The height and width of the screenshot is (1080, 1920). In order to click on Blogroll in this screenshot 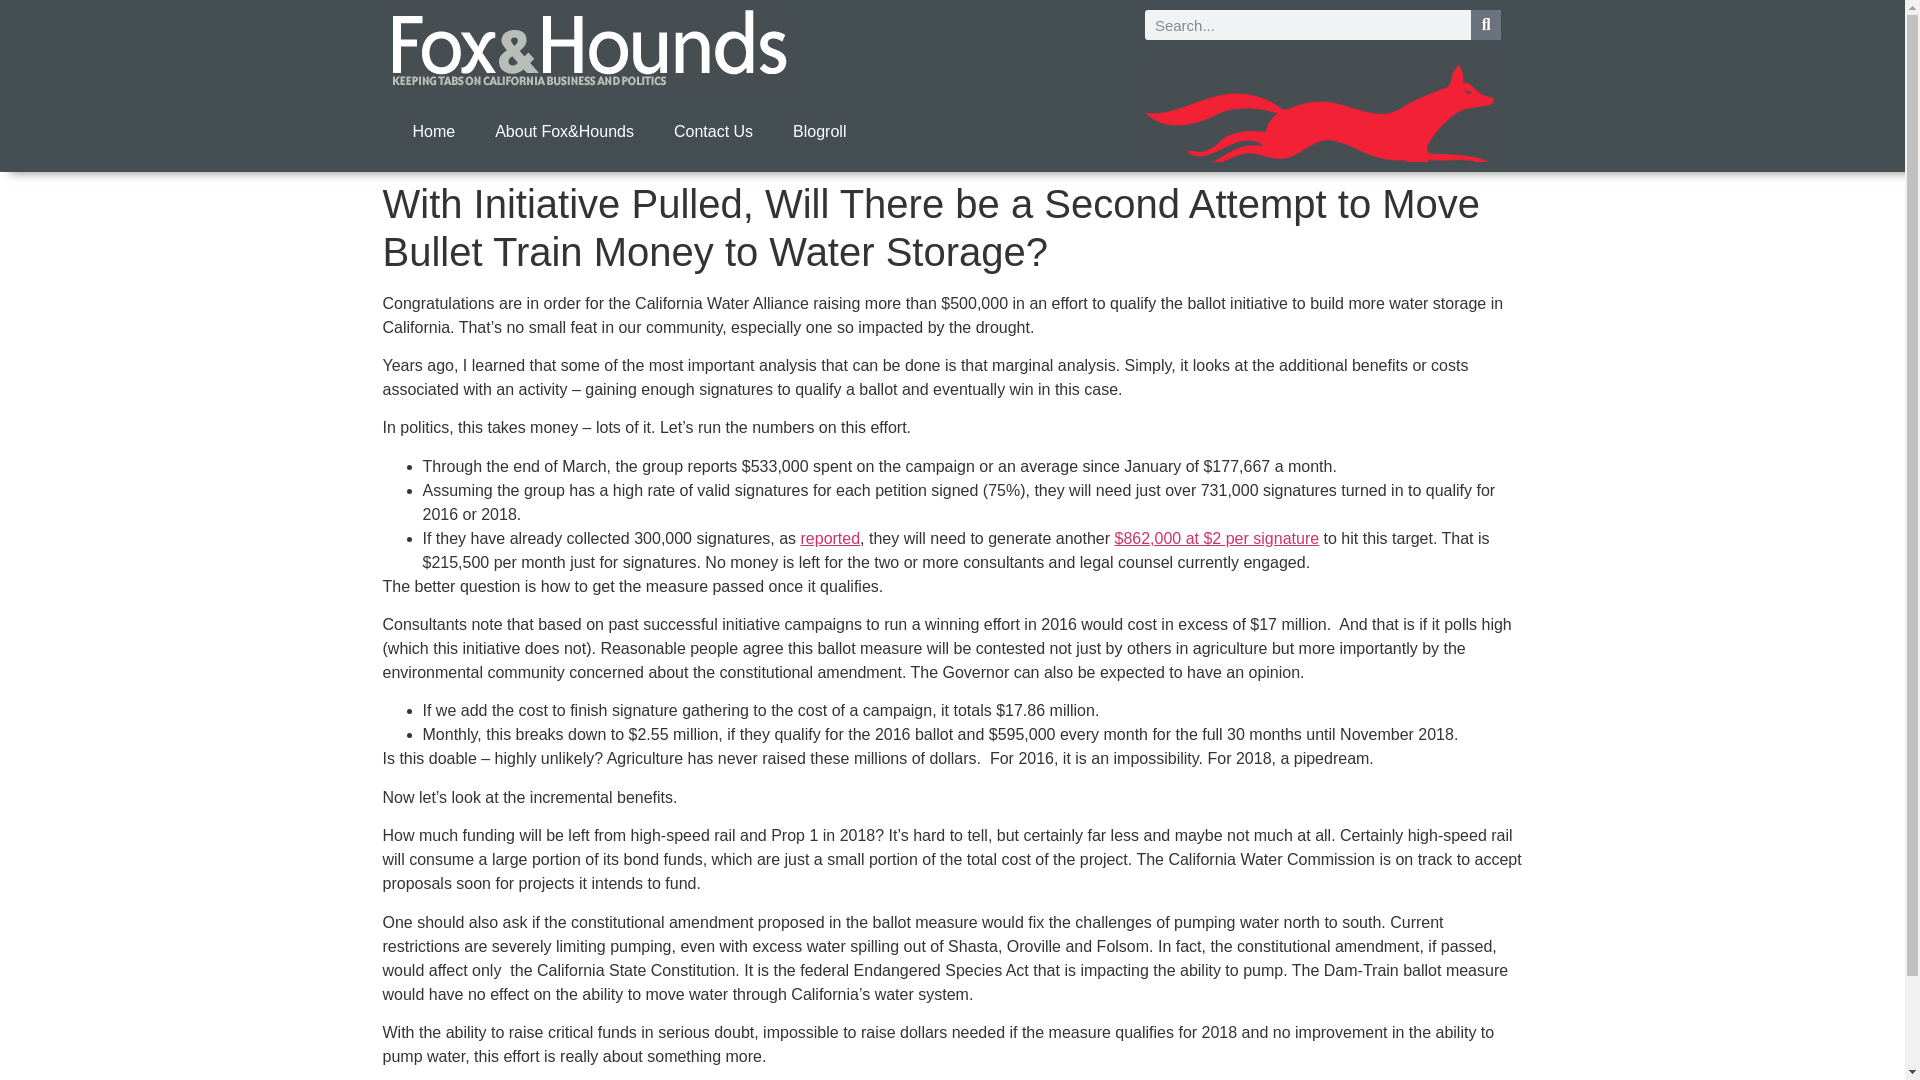, I will do `click(819, 132)`.